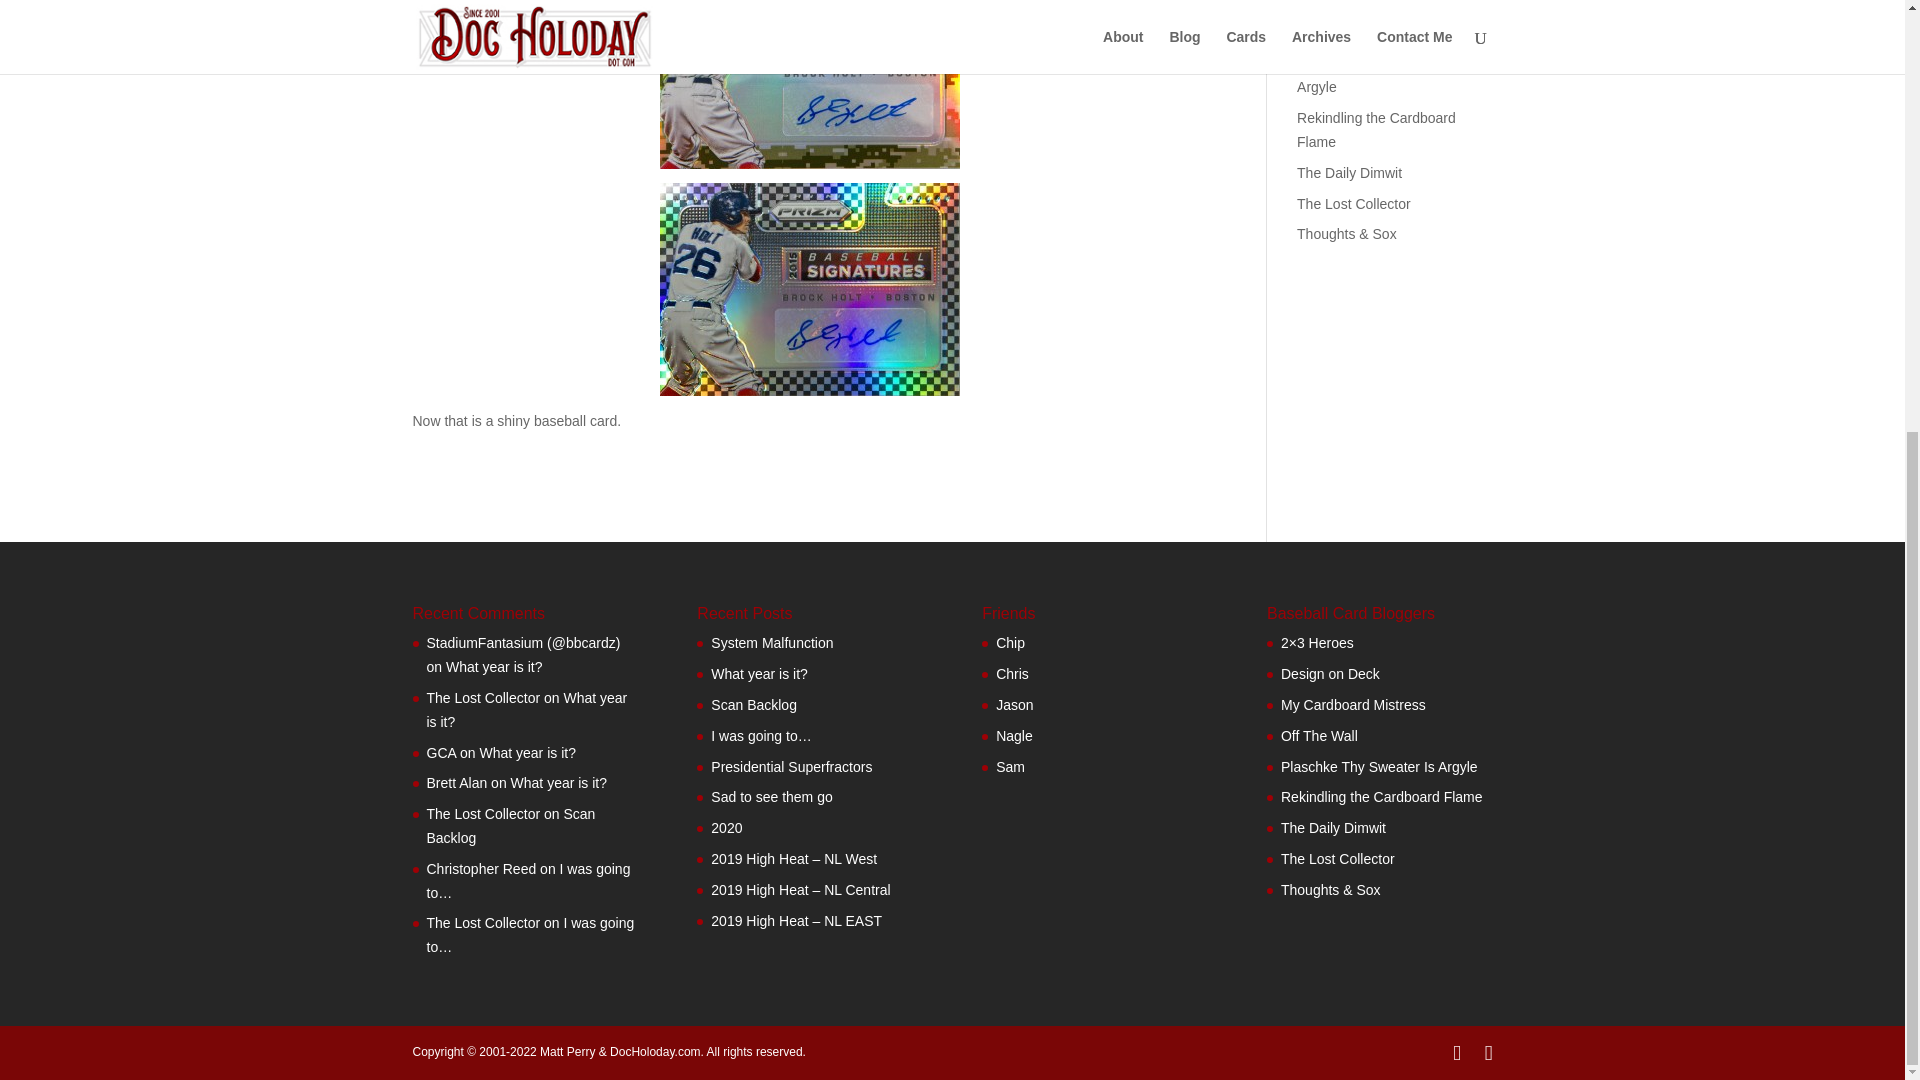  Describe the element at coordinates (480, 868) in the screenshot. I see `Christopher Reed` at that location.